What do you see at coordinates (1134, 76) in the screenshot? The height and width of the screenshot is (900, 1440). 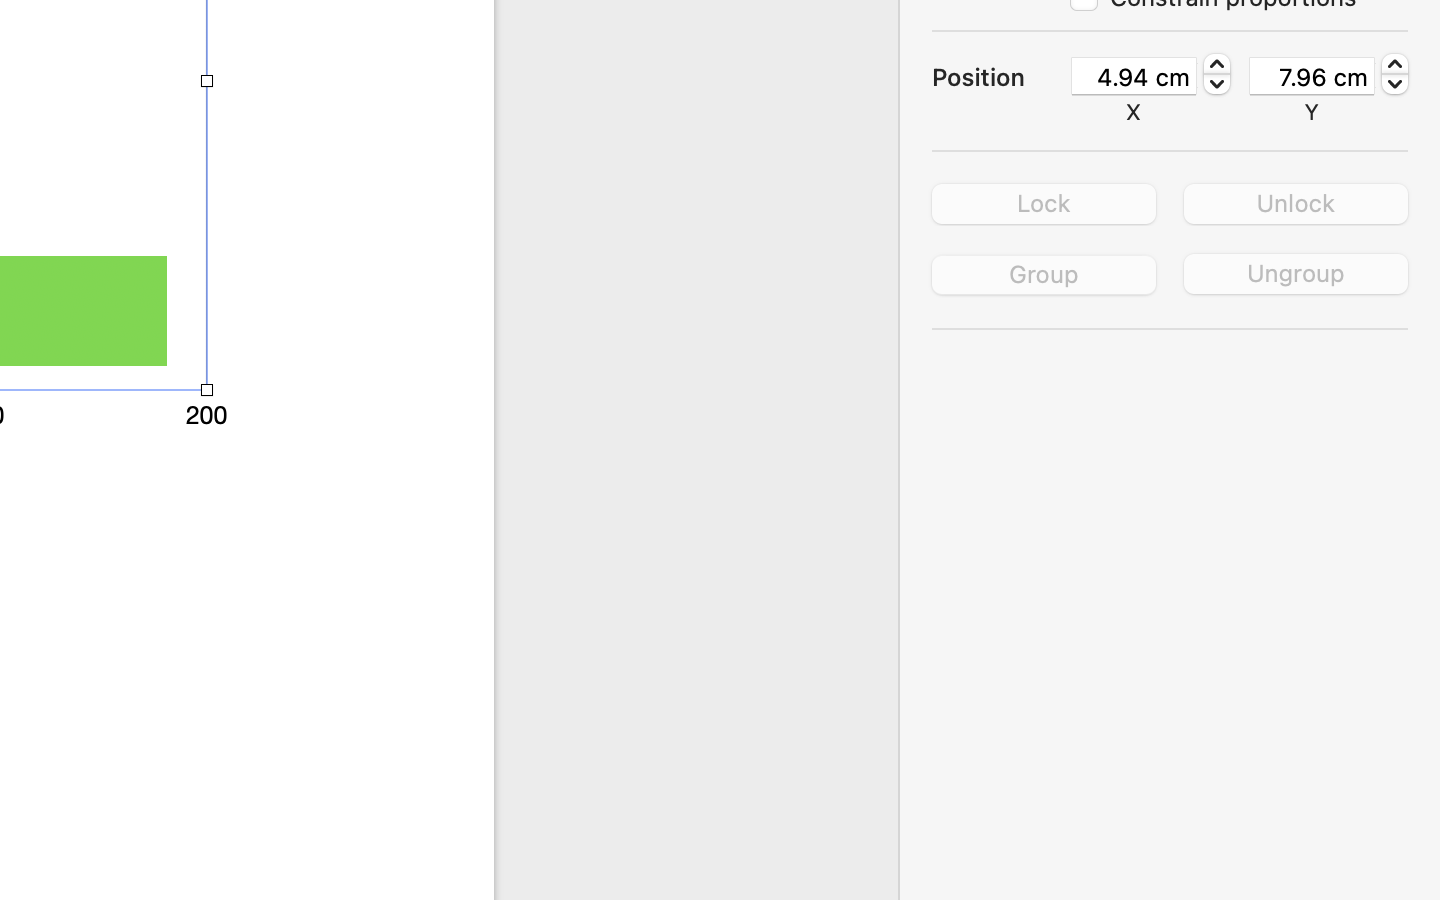 I see `4.94 cm` at bounding box center [1134, 76].